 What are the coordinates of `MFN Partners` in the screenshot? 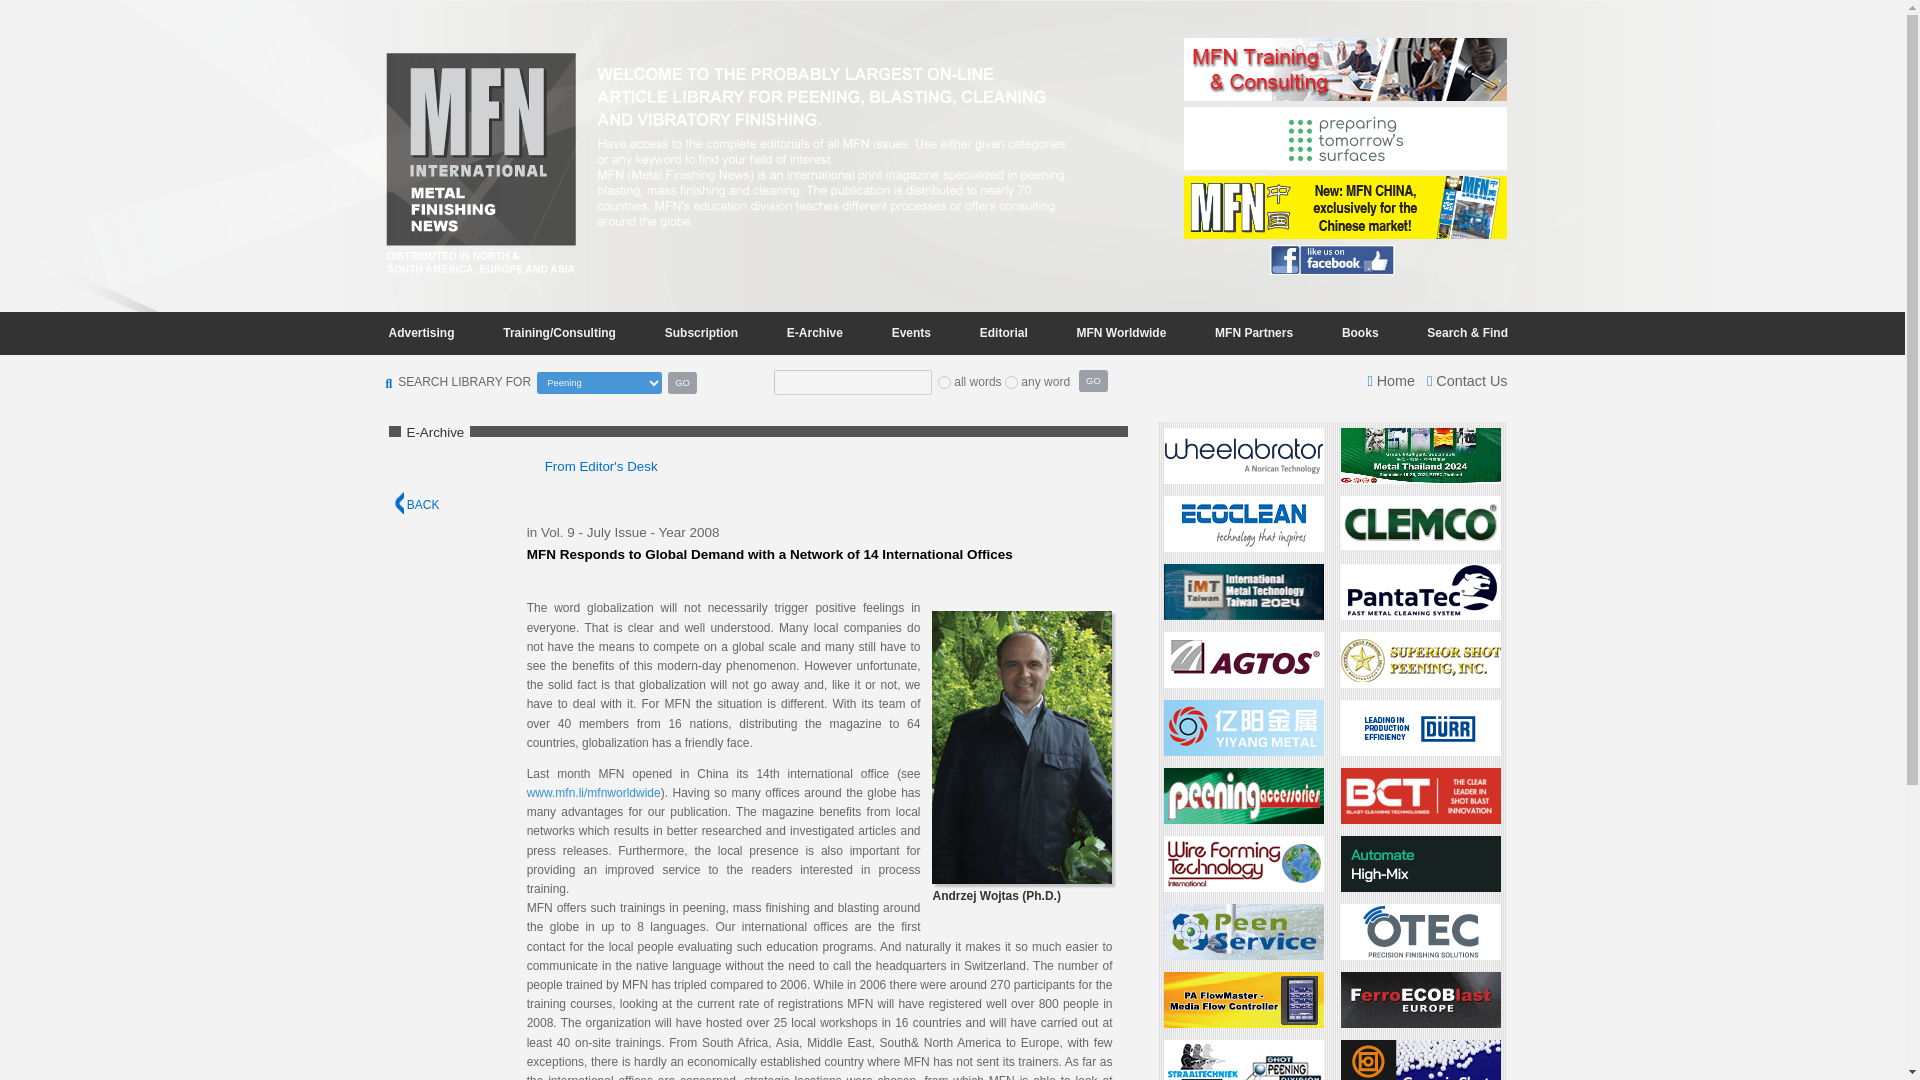 It's located at (1254, 332).